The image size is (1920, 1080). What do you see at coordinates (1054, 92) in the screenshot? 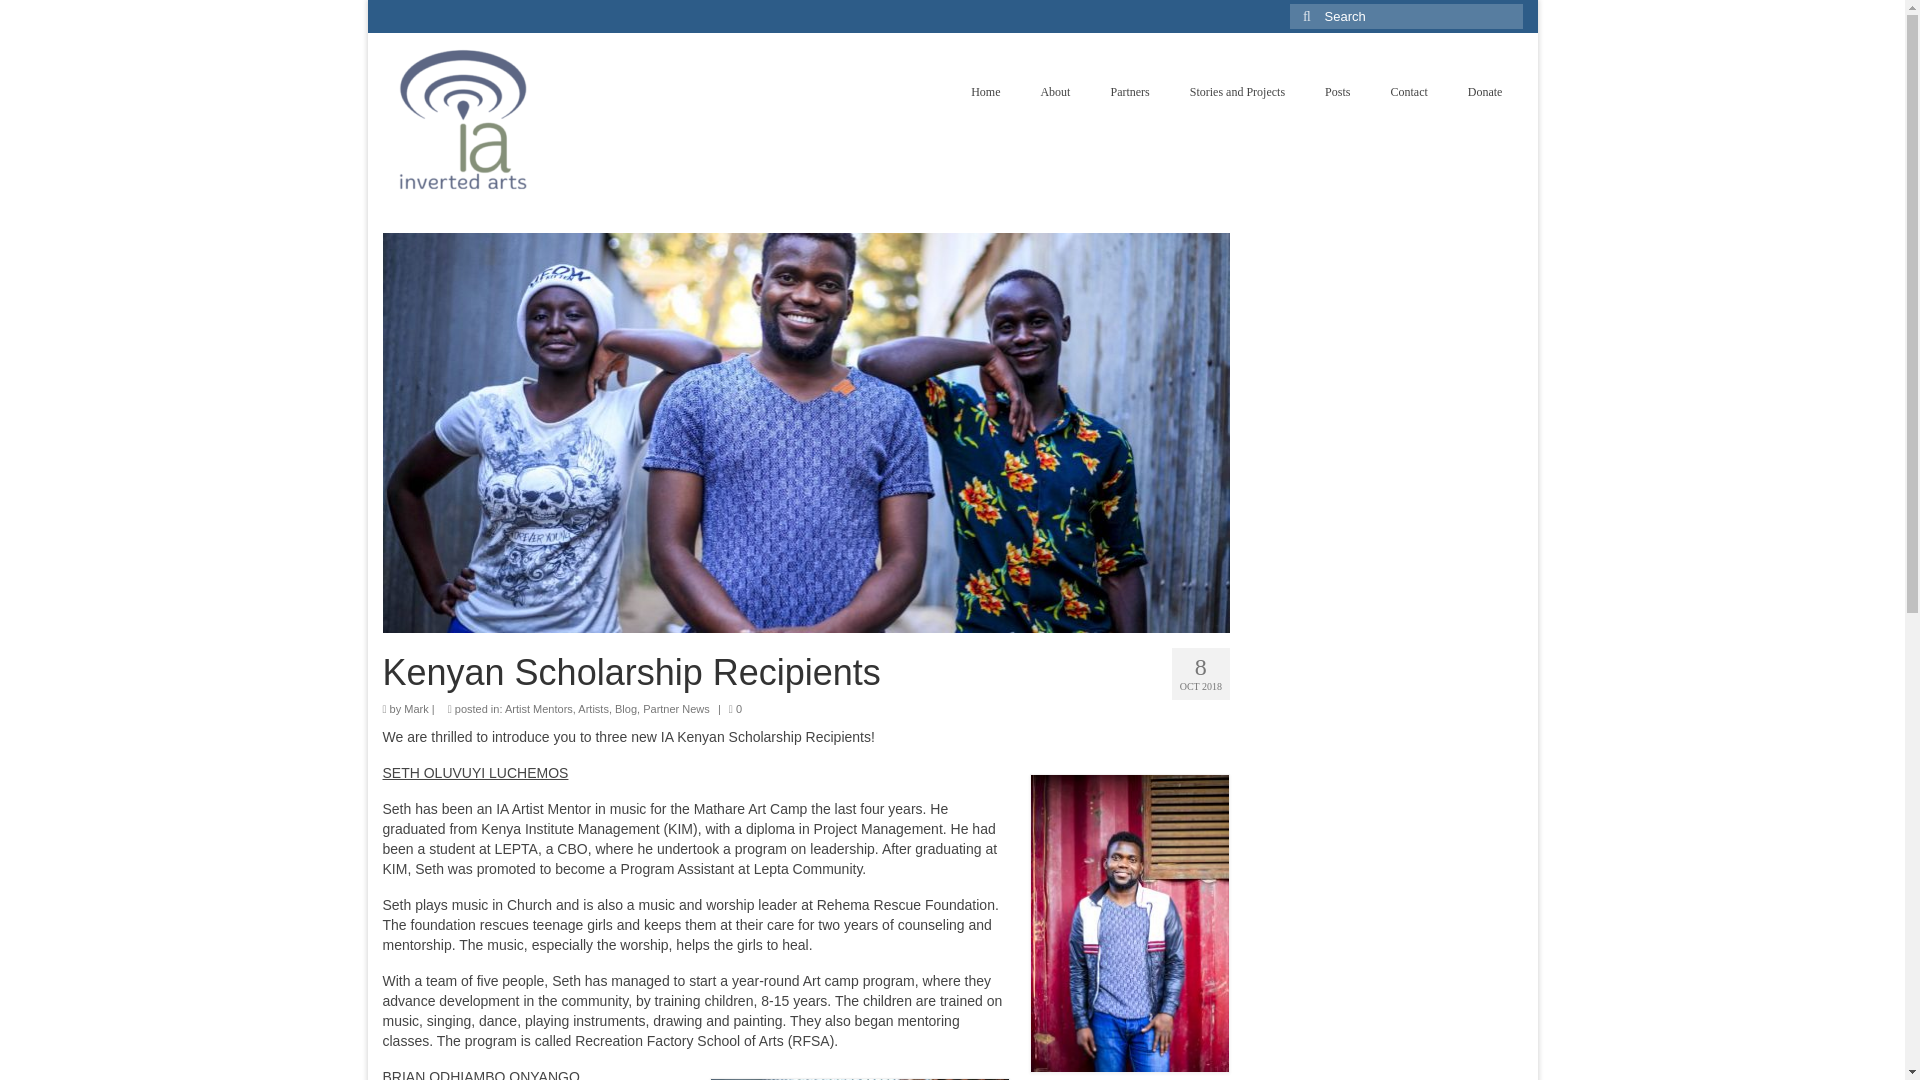
I see `About` at bounding box center [1054, 92].